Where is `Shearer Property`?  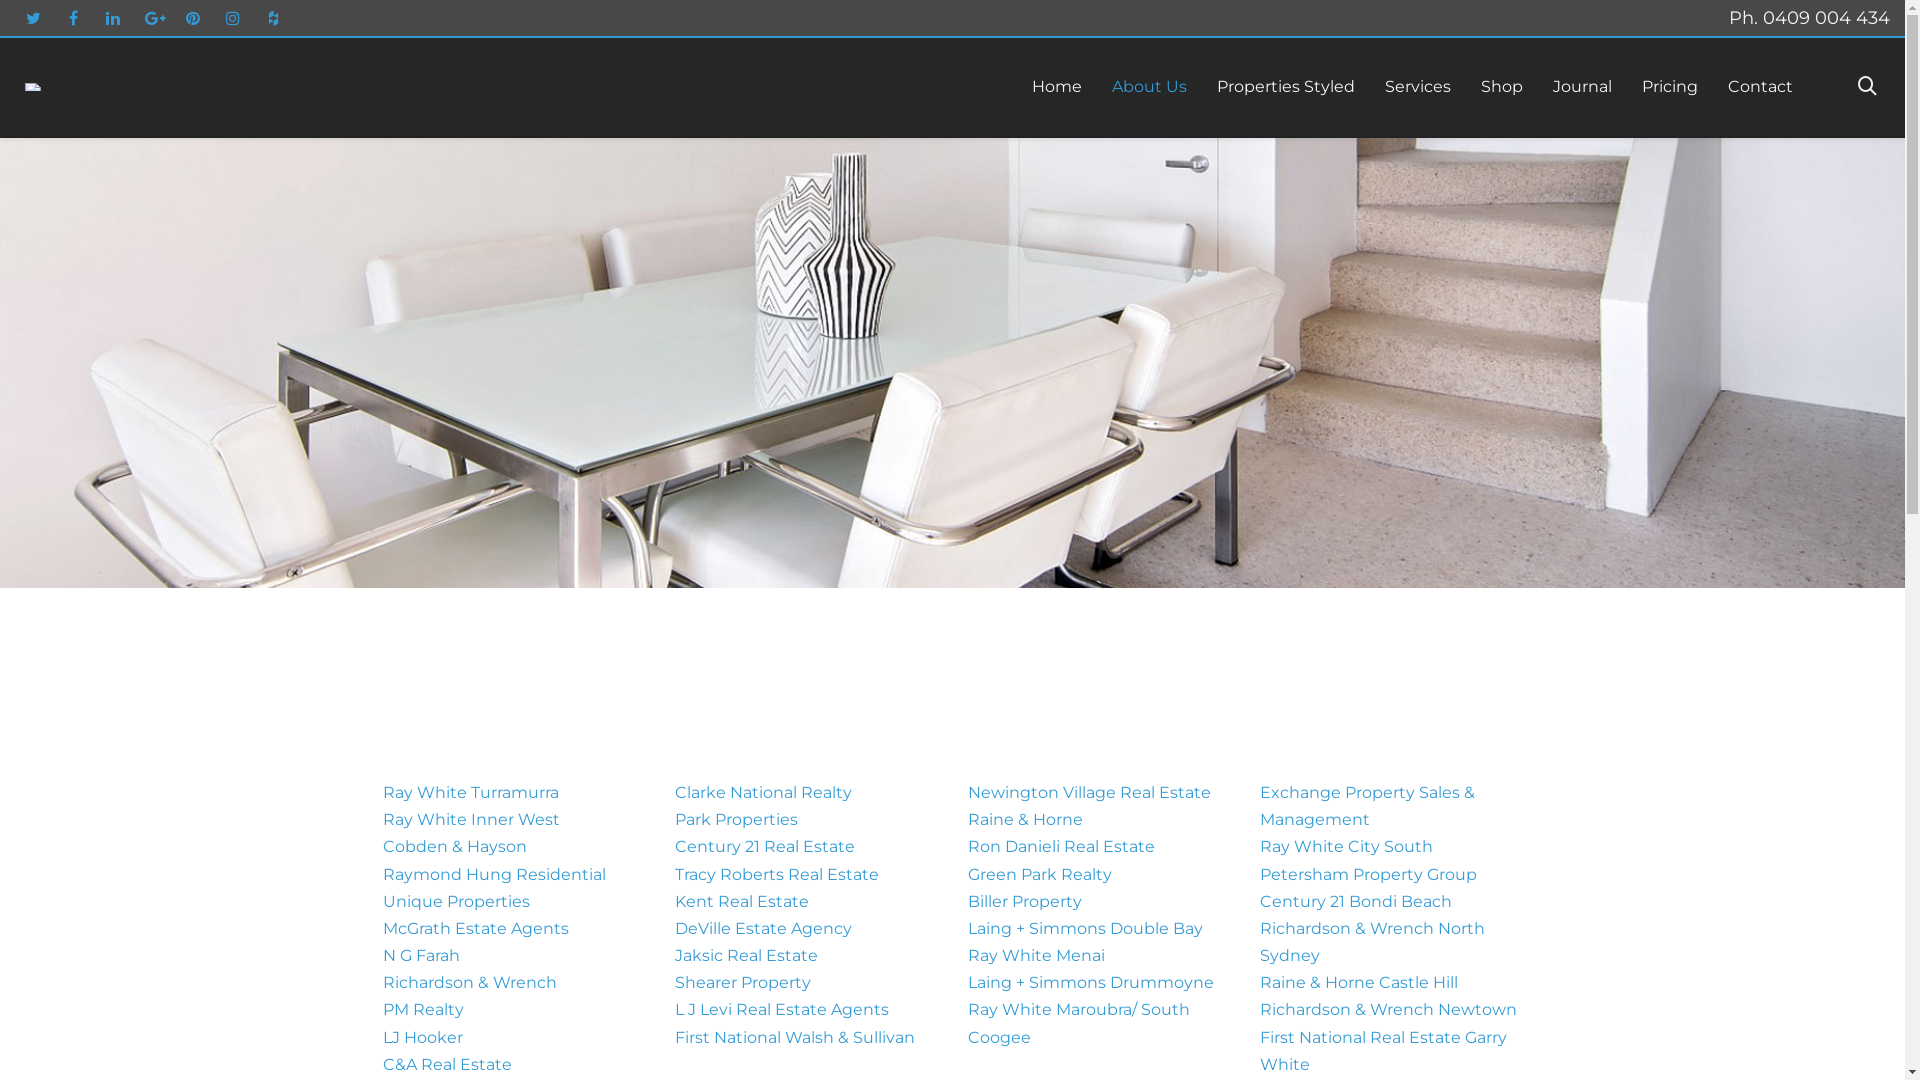 Shearer Property is located at coordinates (743, 982).